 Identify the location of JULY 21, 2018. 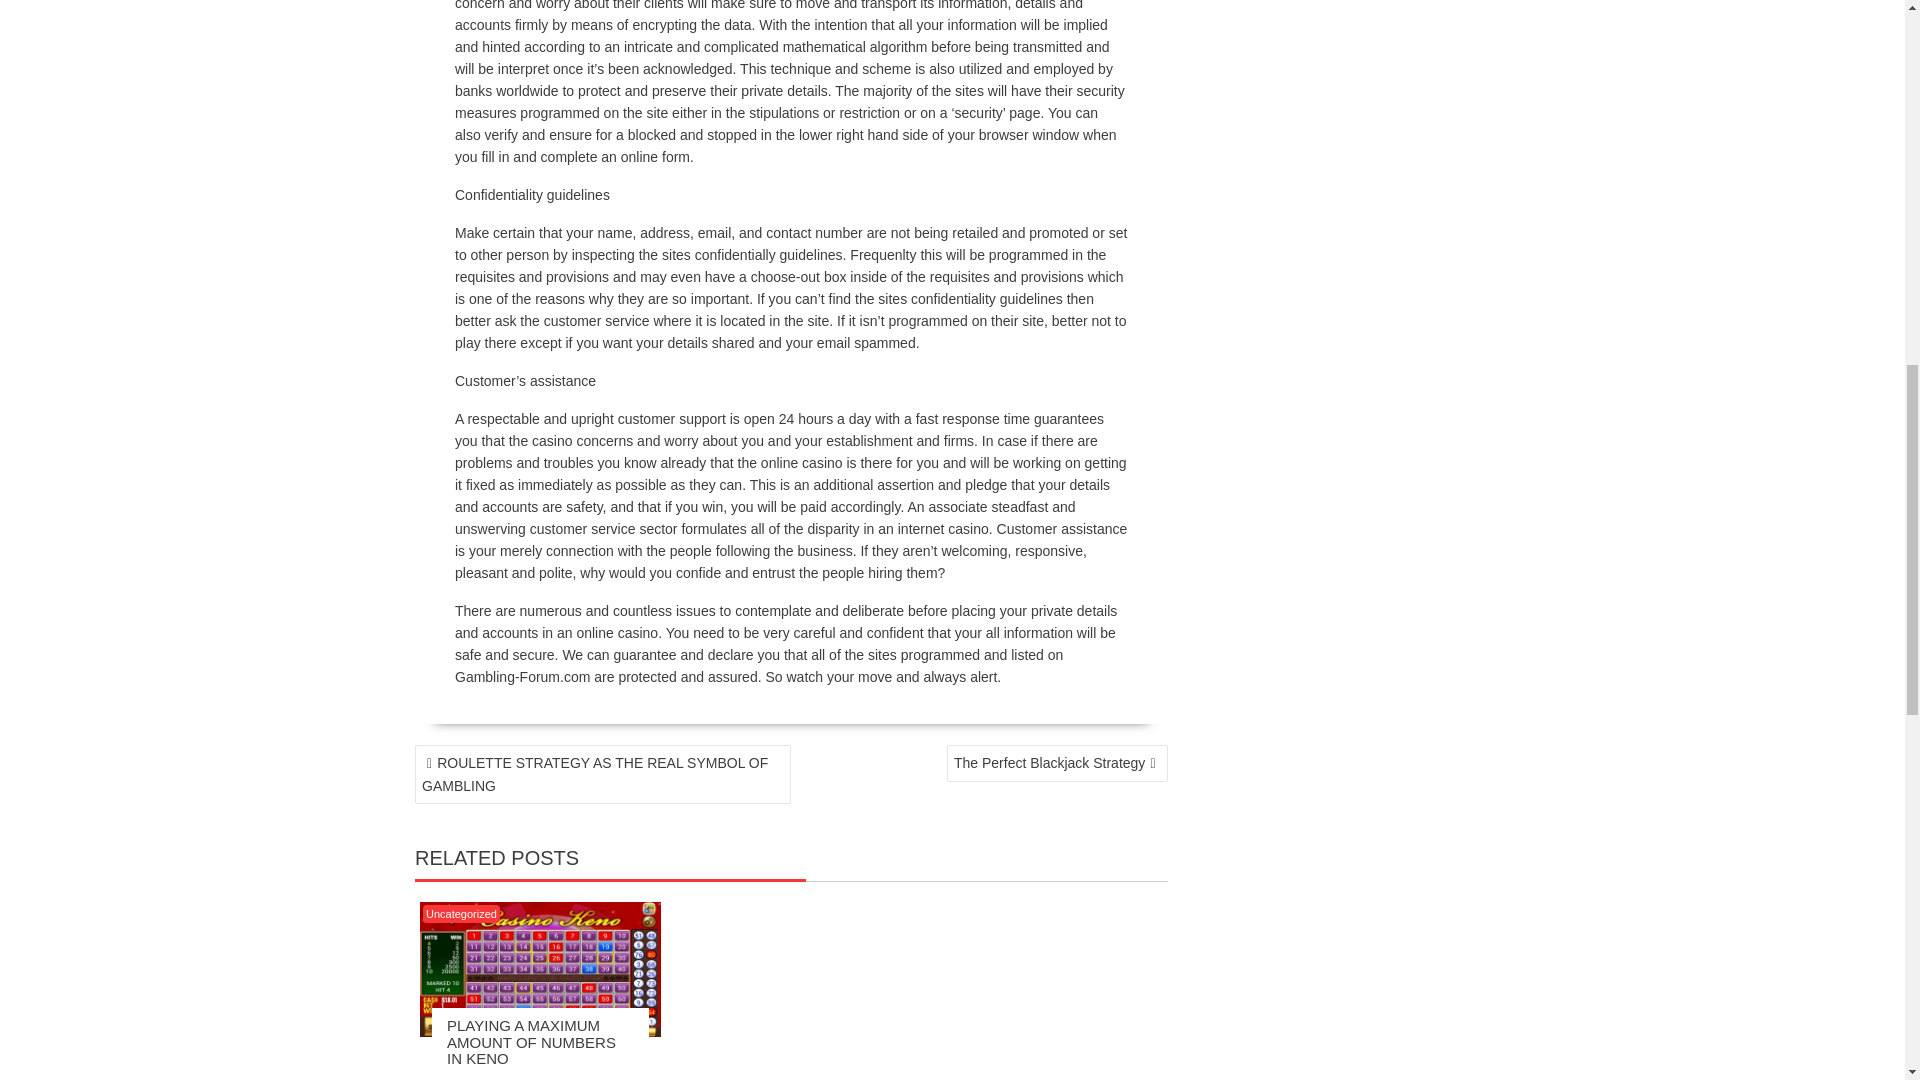
(490, 1078).